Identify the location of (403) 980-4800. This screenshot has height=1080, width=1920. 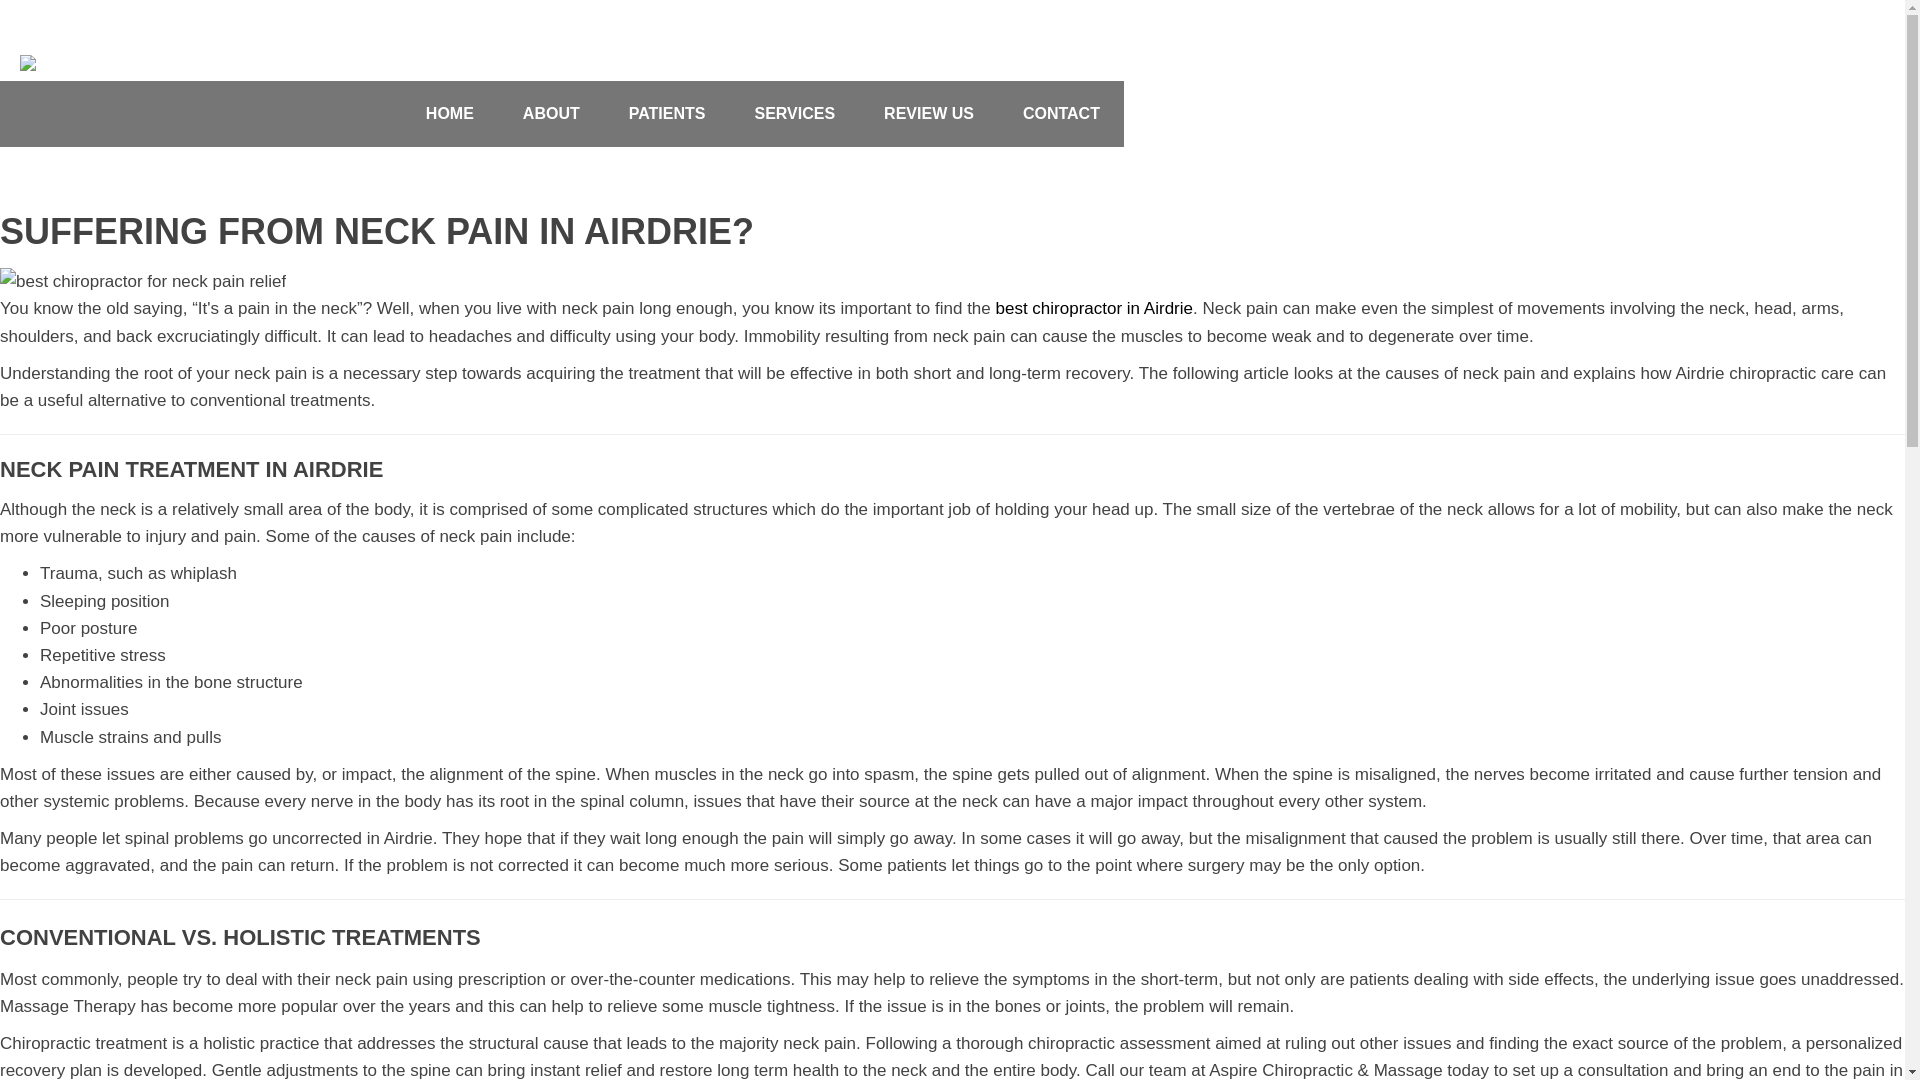
(687, 18).